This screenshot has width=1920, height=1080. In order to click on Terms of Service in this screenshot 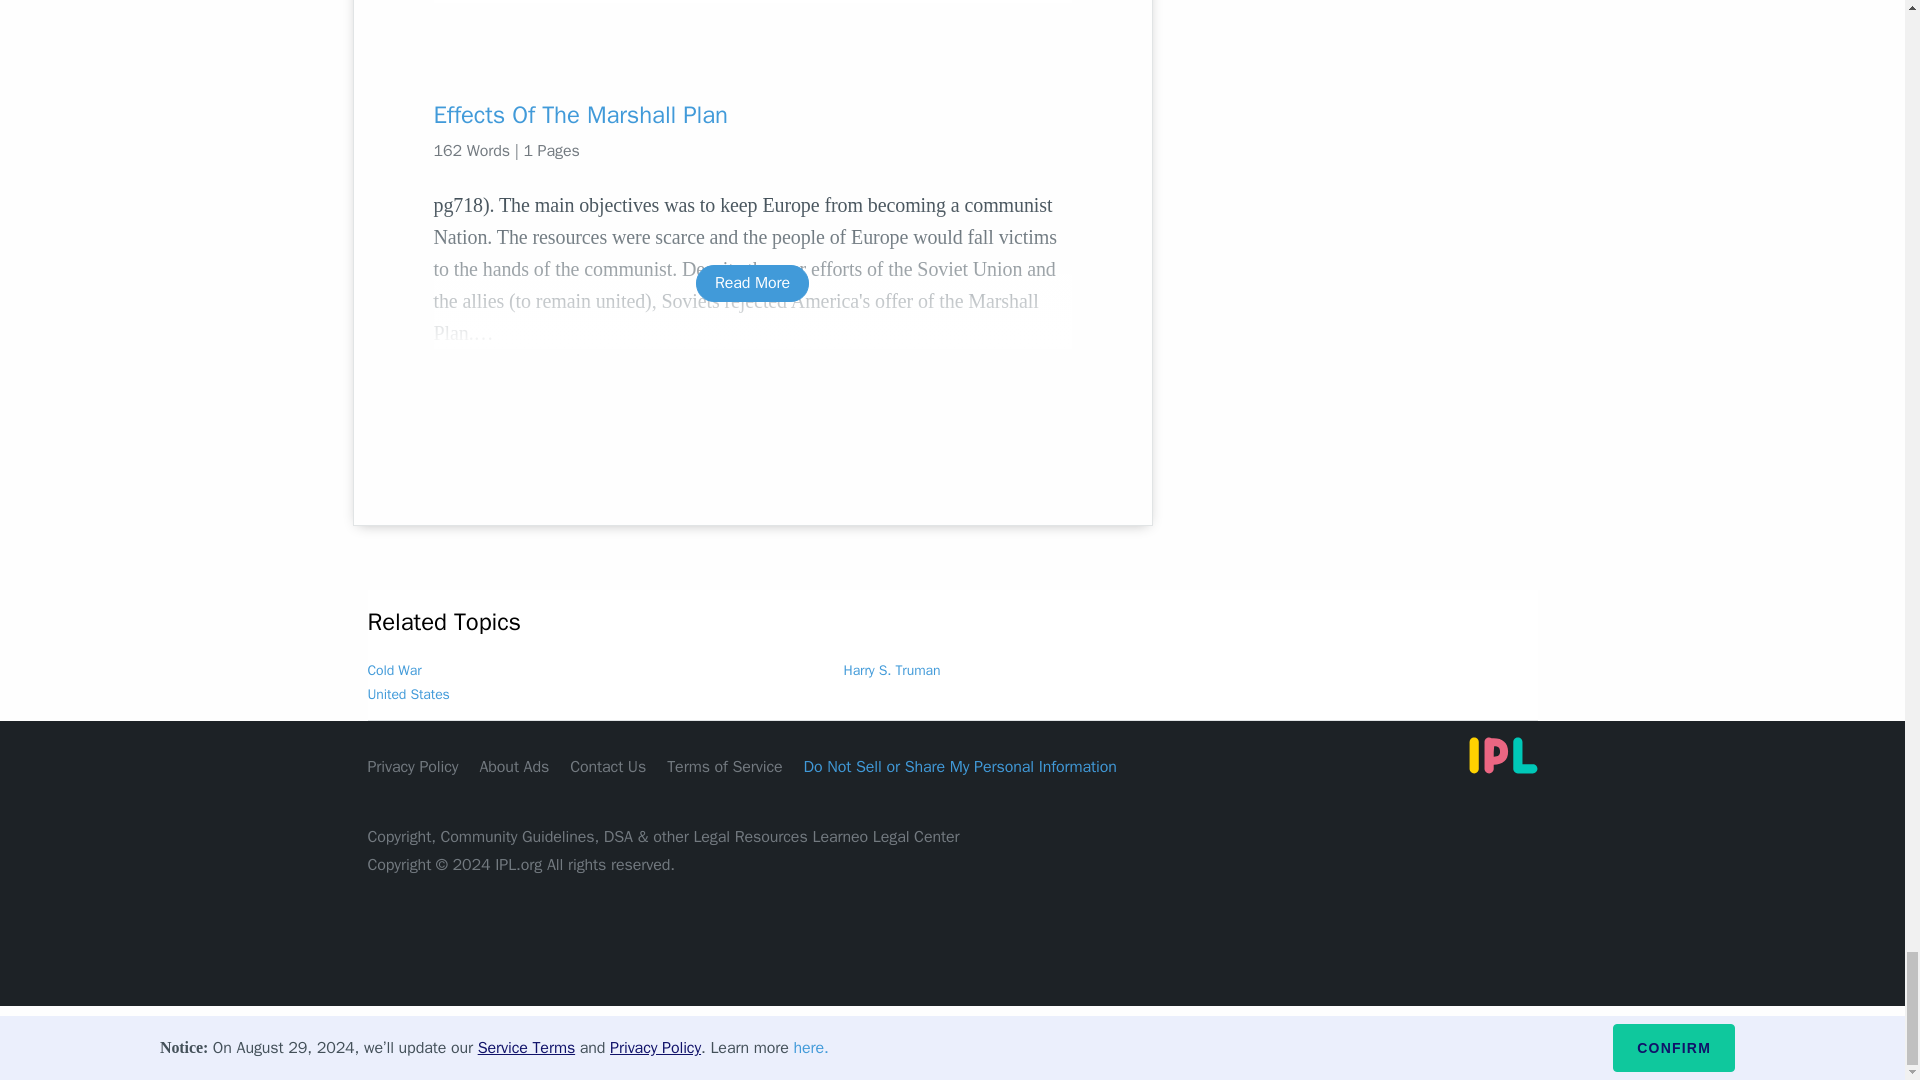, I will do `click(724, 766)`.